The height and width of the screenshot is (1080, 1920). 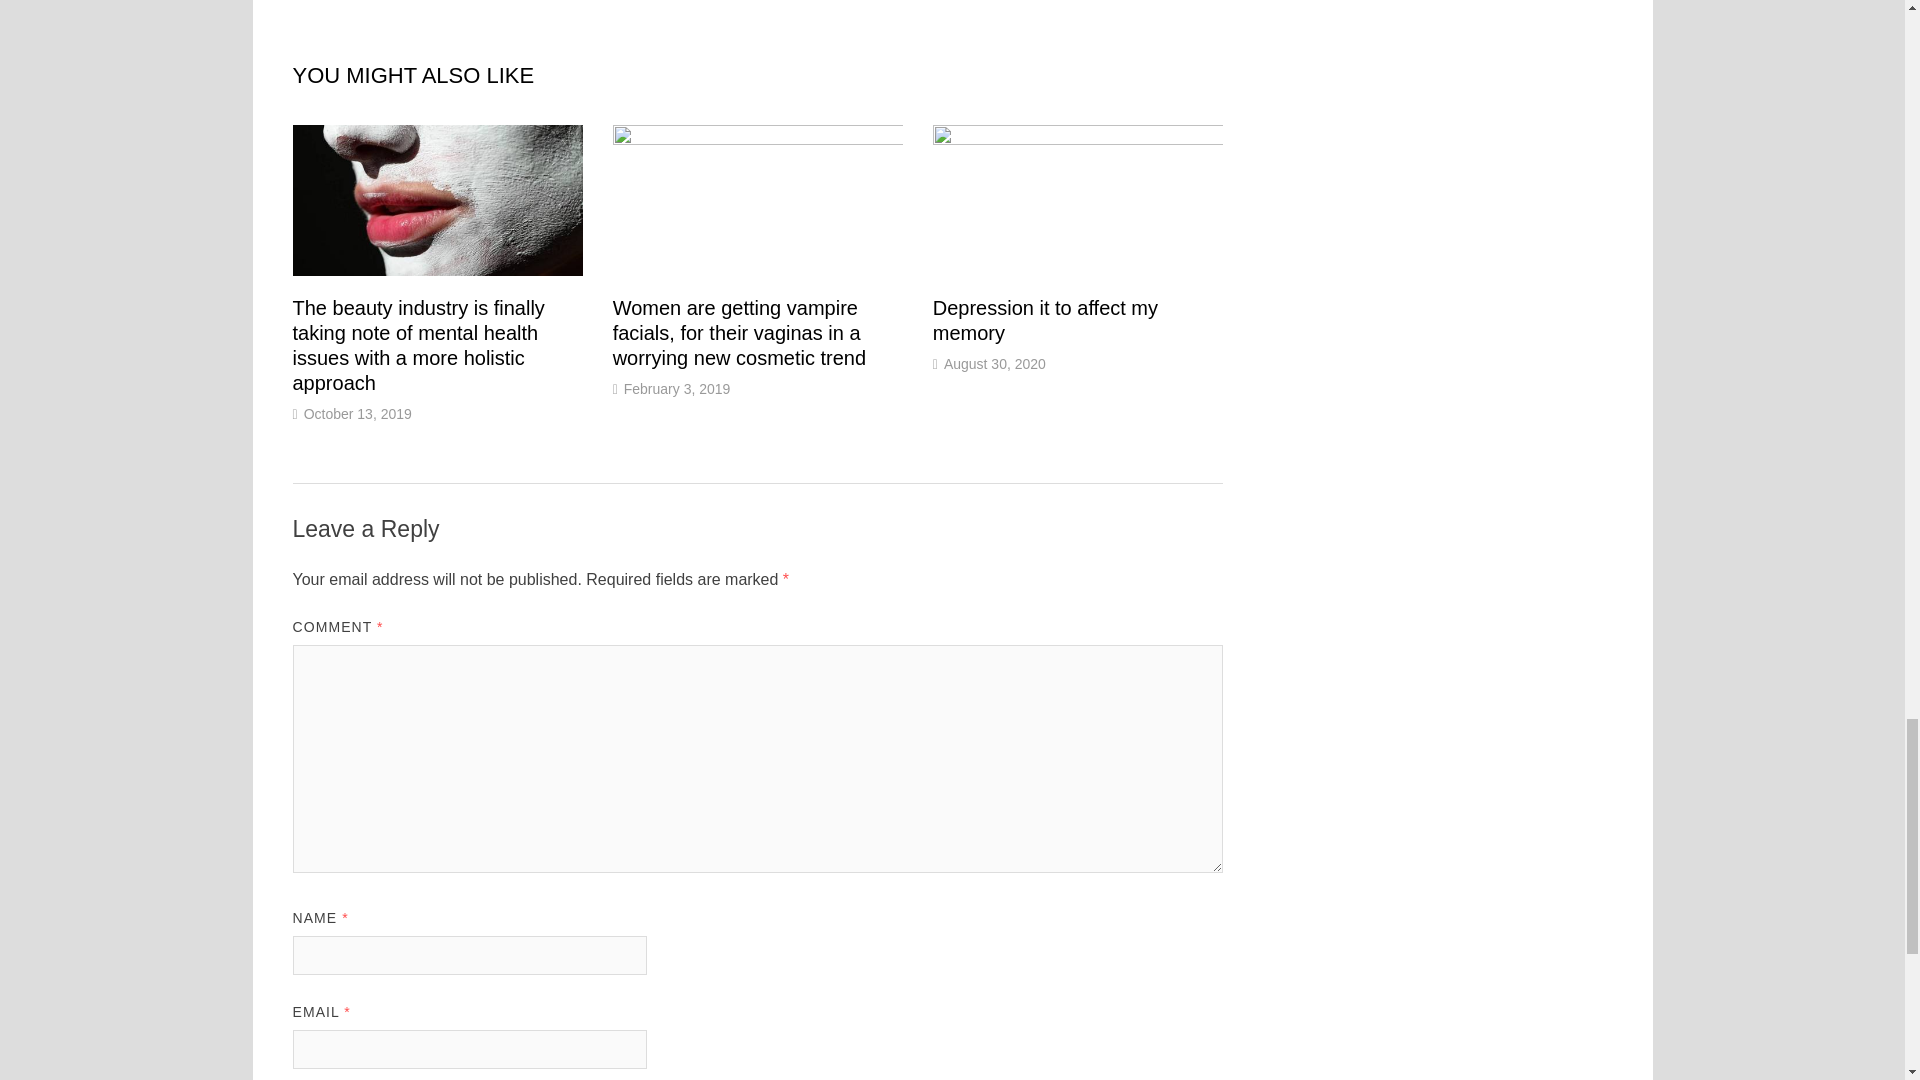 I want to click on Depression it to affect my memory, so click(x=1045, y=320).